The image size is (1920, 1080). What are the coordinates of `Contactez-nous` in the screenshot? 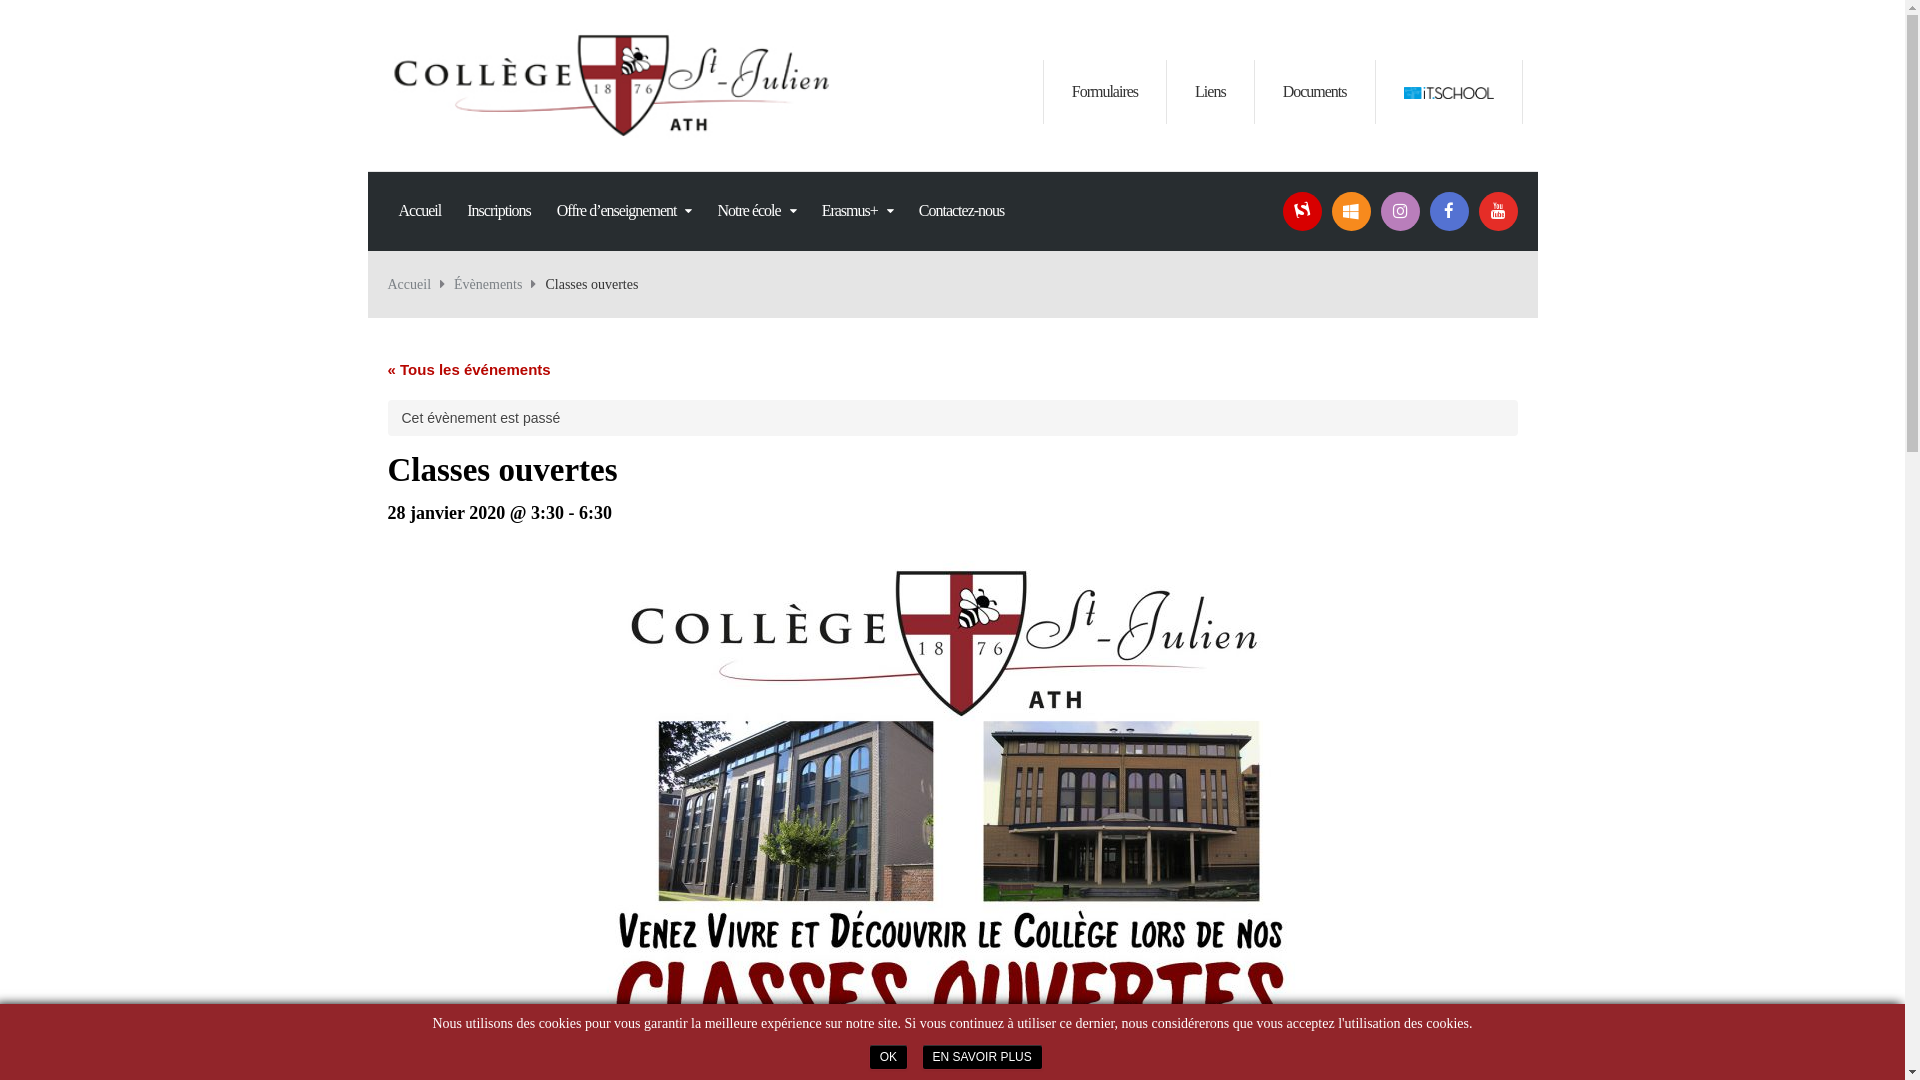 It's located at (962, 198).